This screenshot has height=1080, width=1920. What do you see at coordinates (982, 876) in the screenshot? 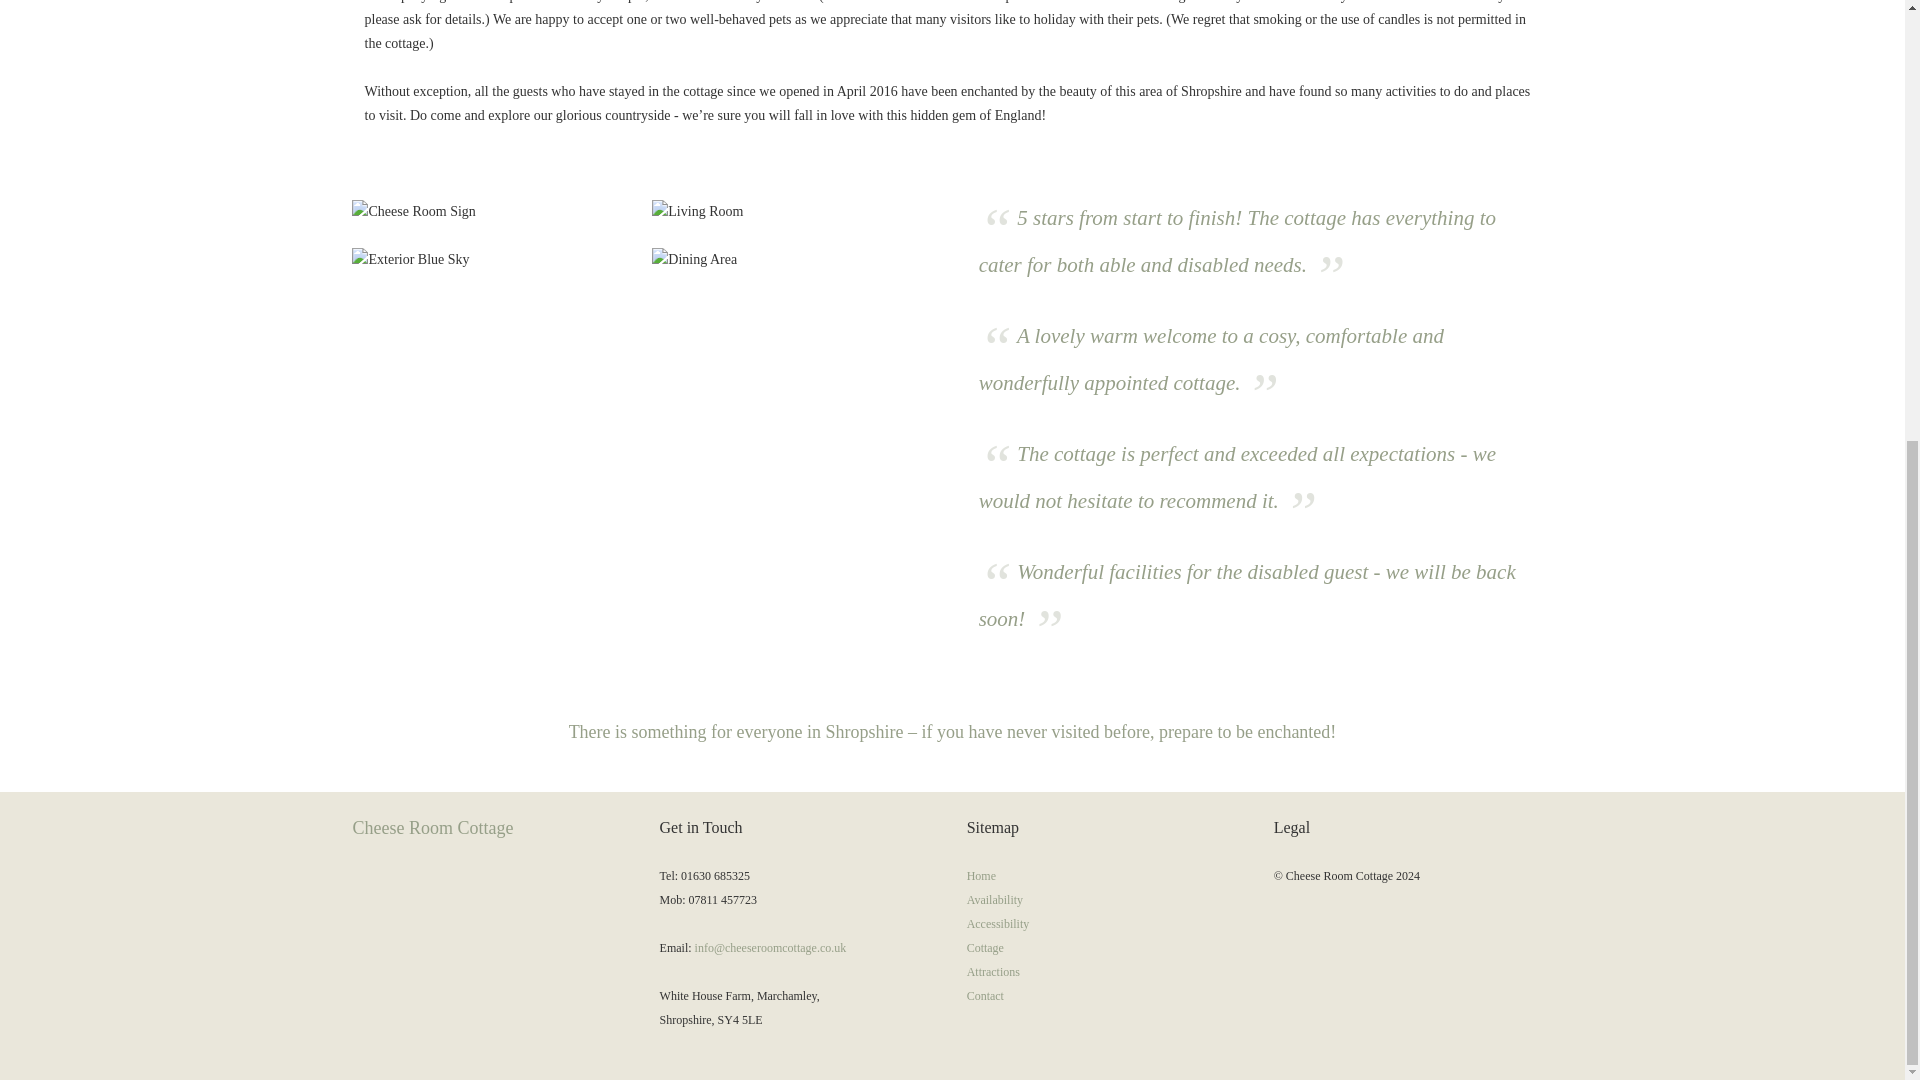
I see `Home` at bounding box center [982, 876].